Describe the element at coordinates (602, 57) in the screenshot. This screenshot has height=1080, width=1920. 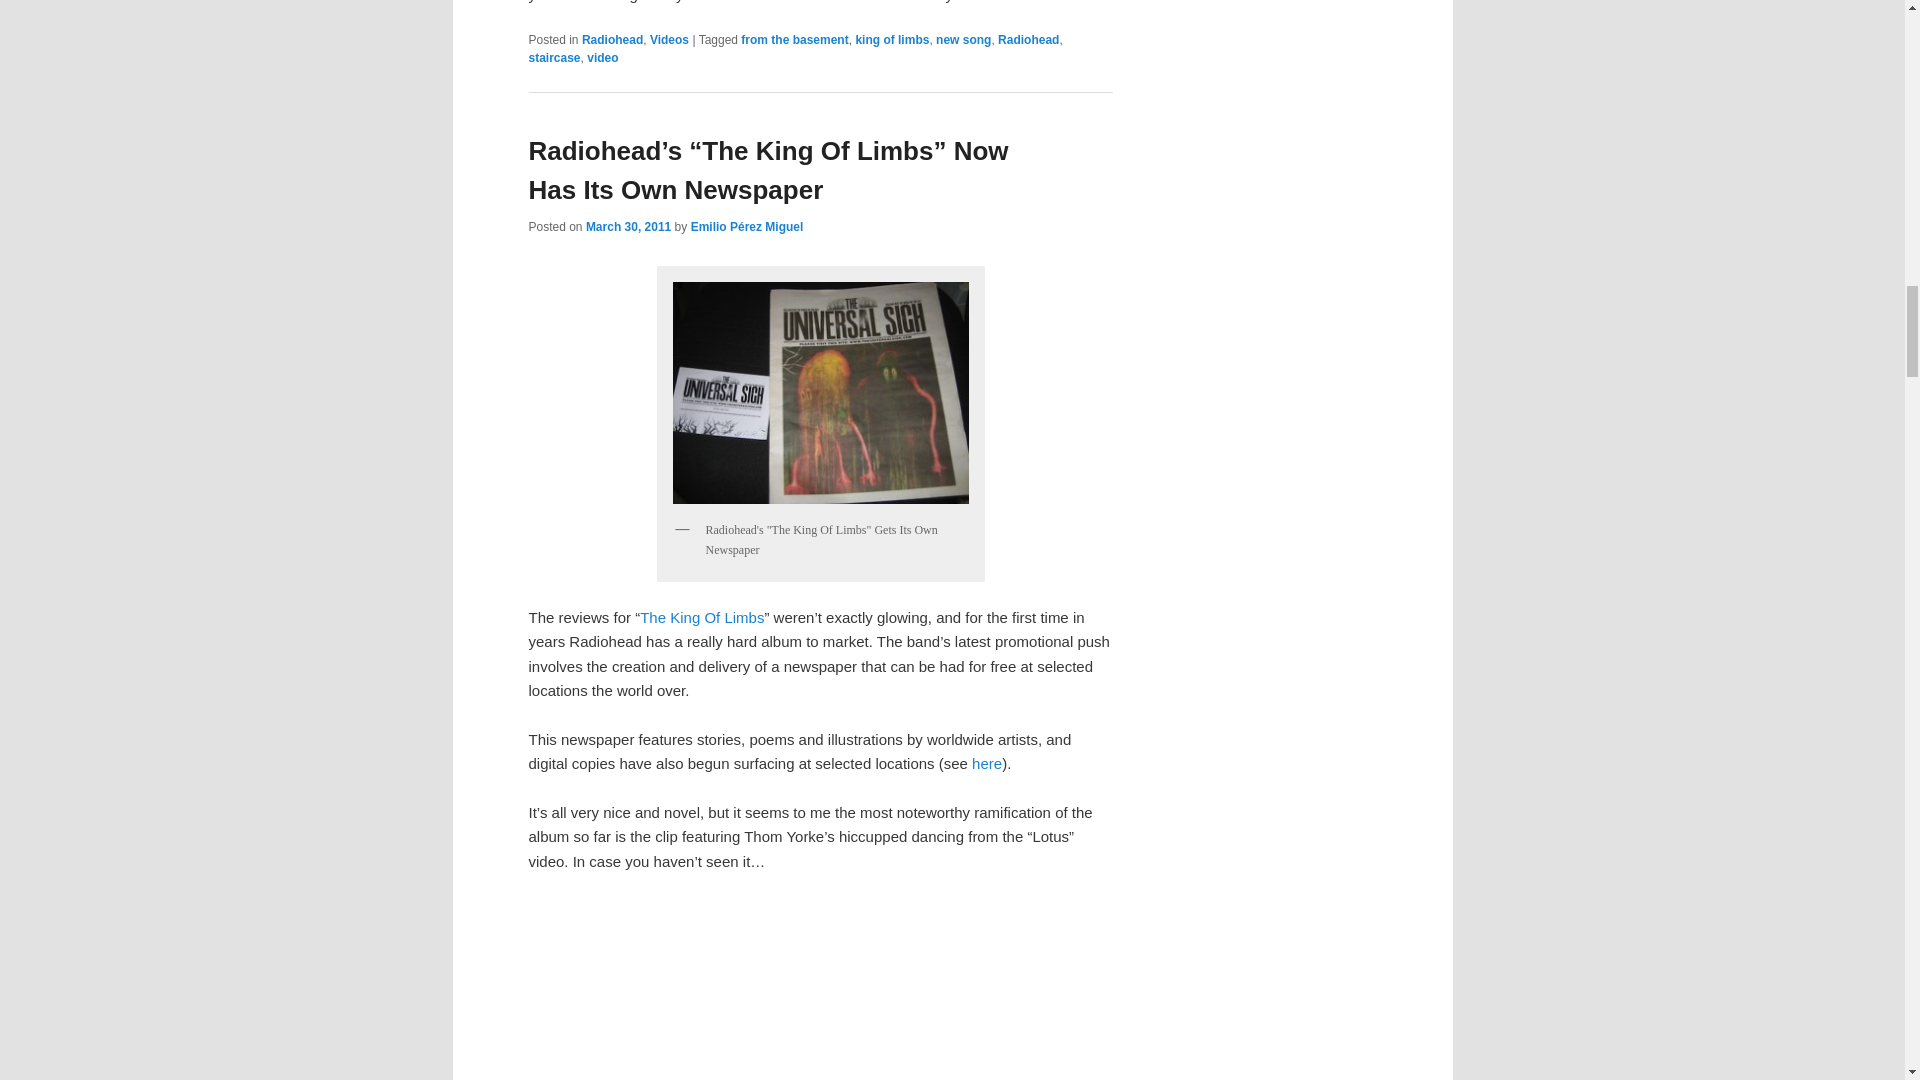
I see `video` at that location.